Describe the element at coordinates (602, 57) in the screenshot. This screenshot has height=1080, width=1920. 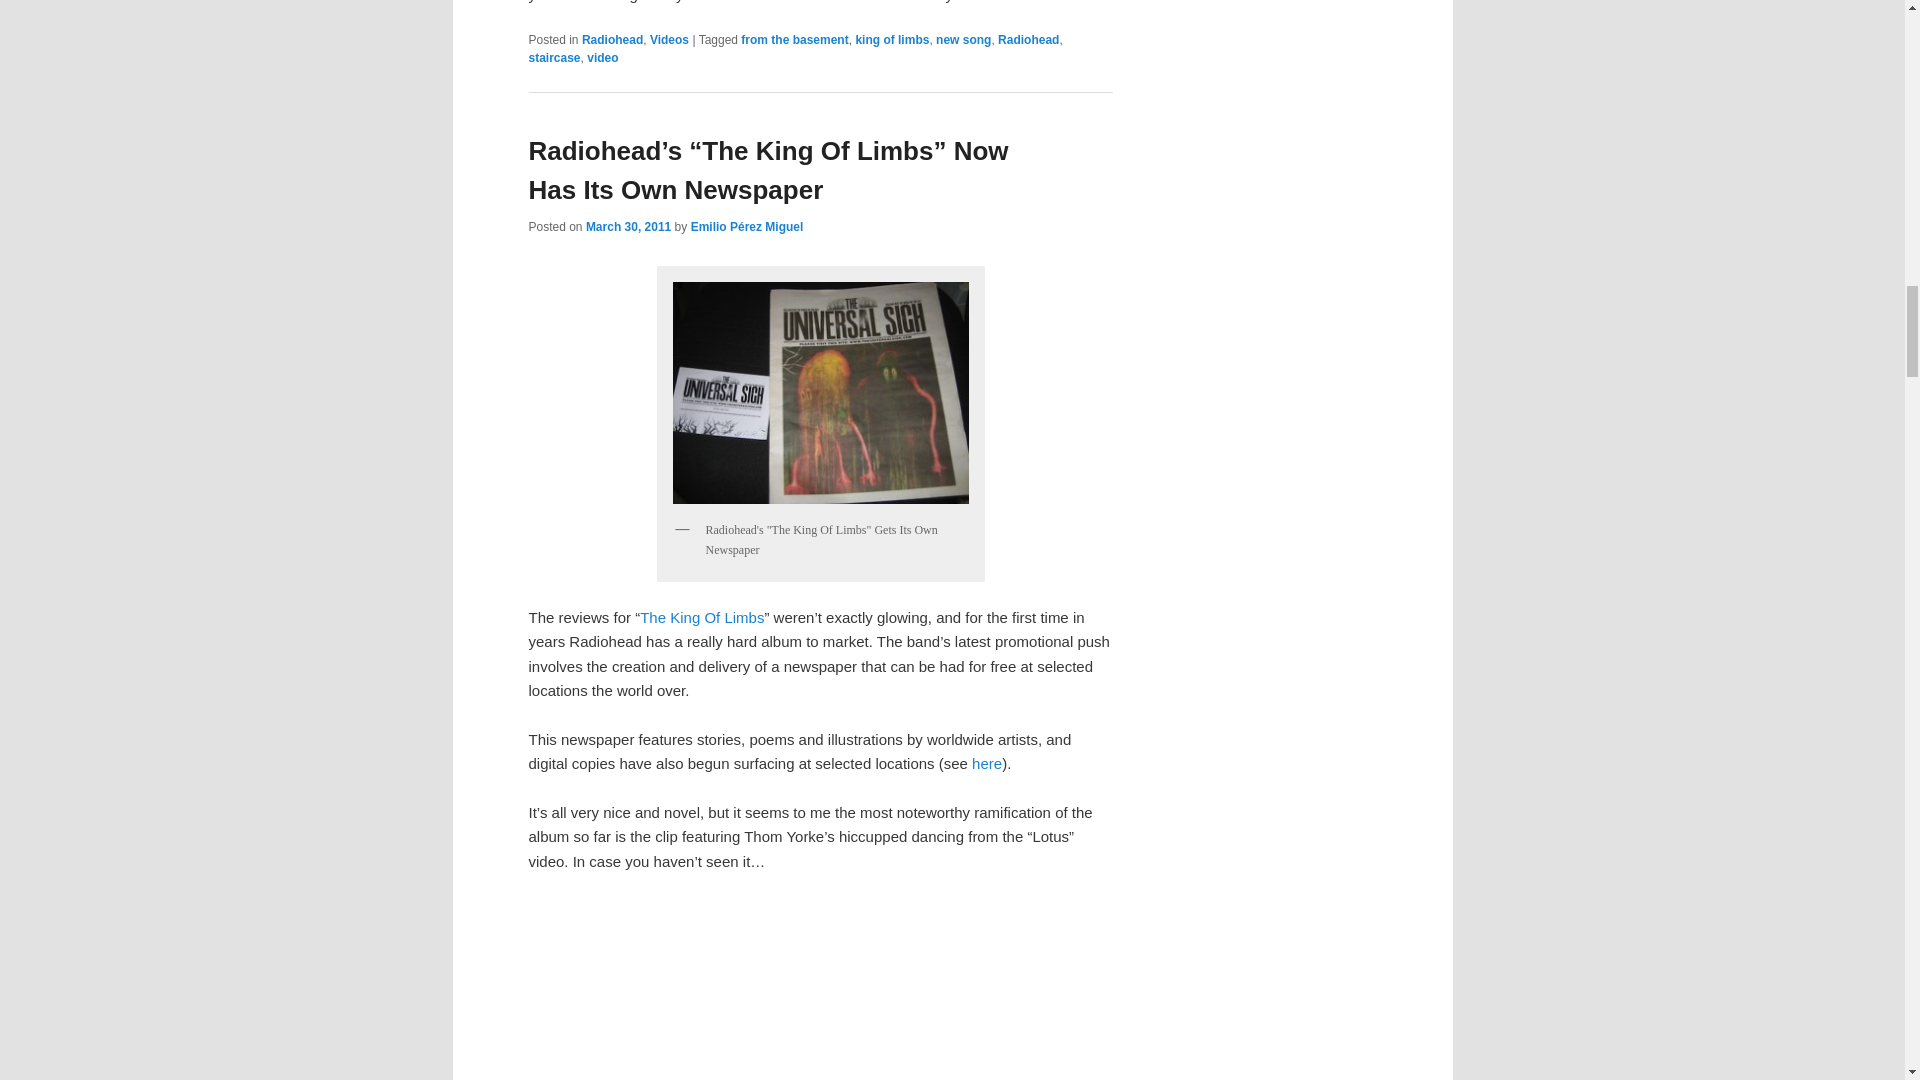
I see `video` at that location.